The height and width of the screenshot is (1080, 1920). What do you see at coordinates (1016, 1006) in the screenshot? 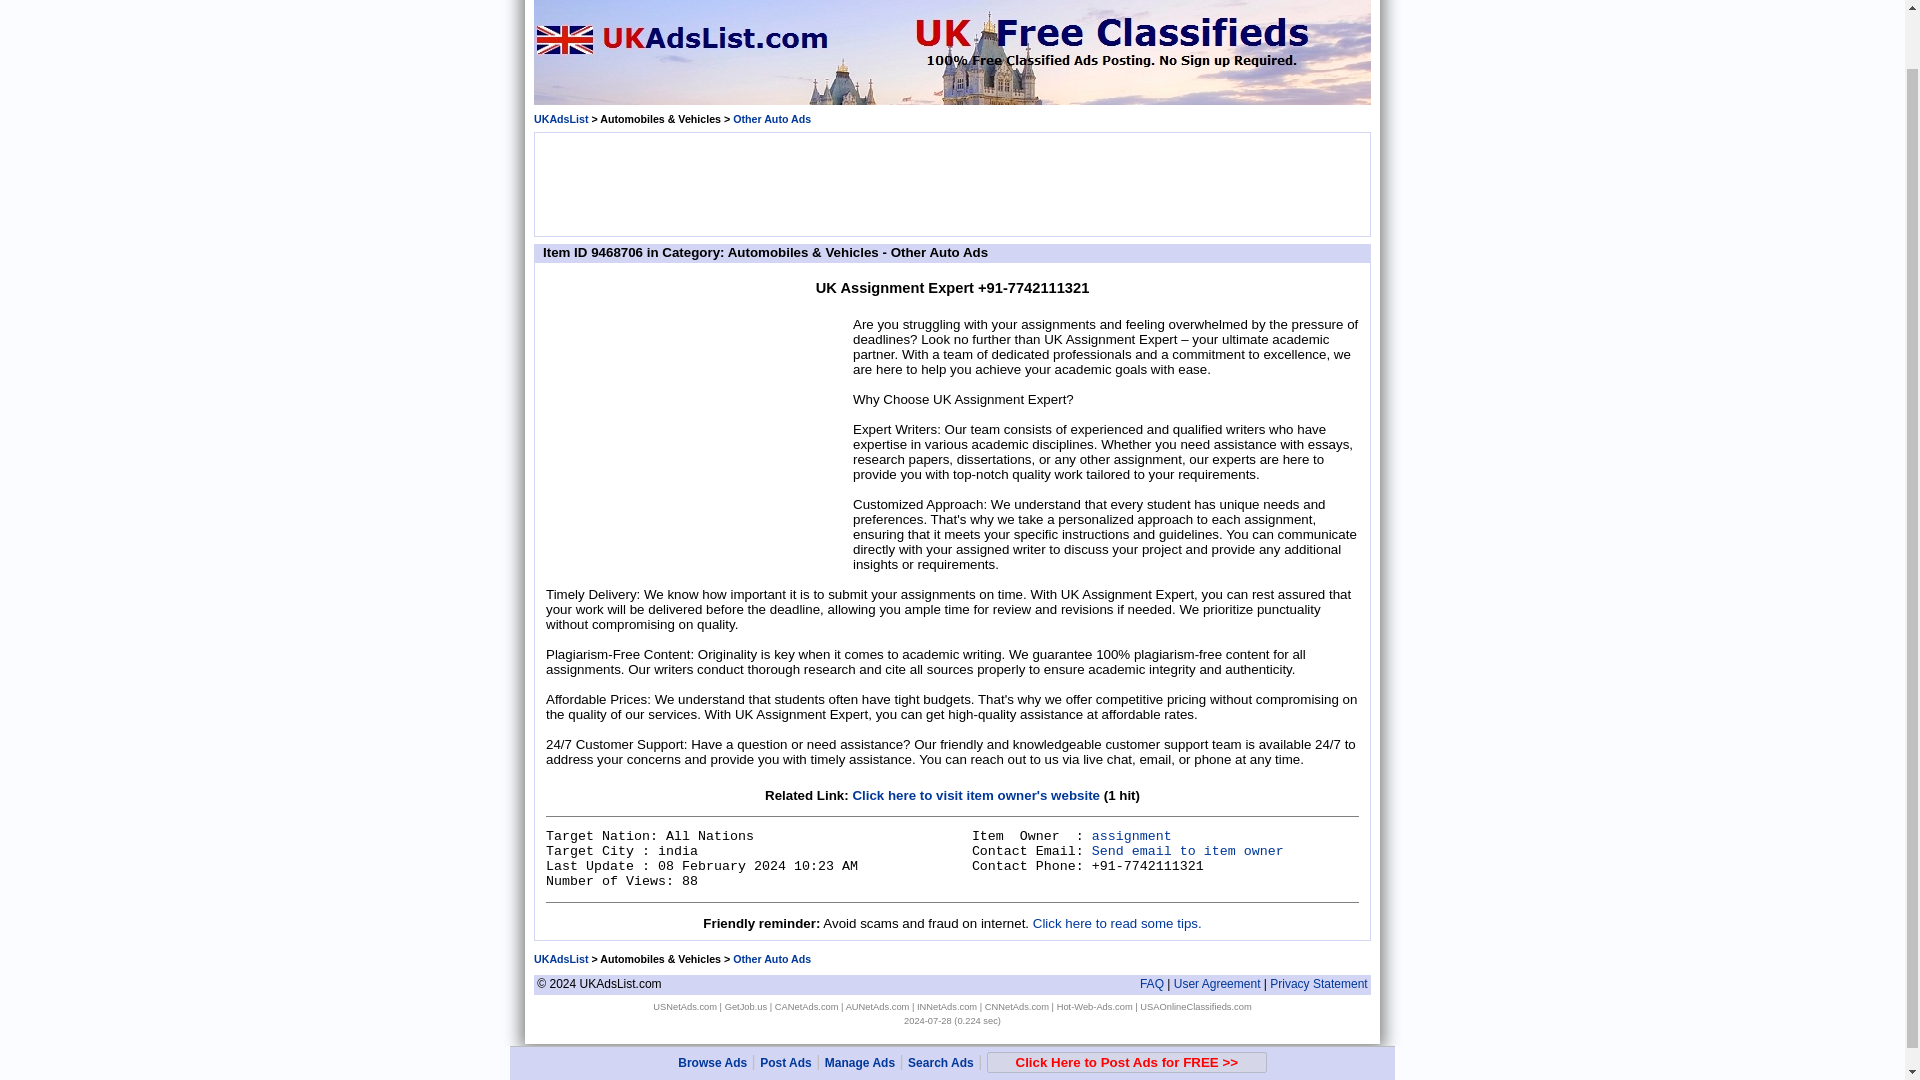
I see `CNNetAds.com` at bounding box center [1016, 1006].